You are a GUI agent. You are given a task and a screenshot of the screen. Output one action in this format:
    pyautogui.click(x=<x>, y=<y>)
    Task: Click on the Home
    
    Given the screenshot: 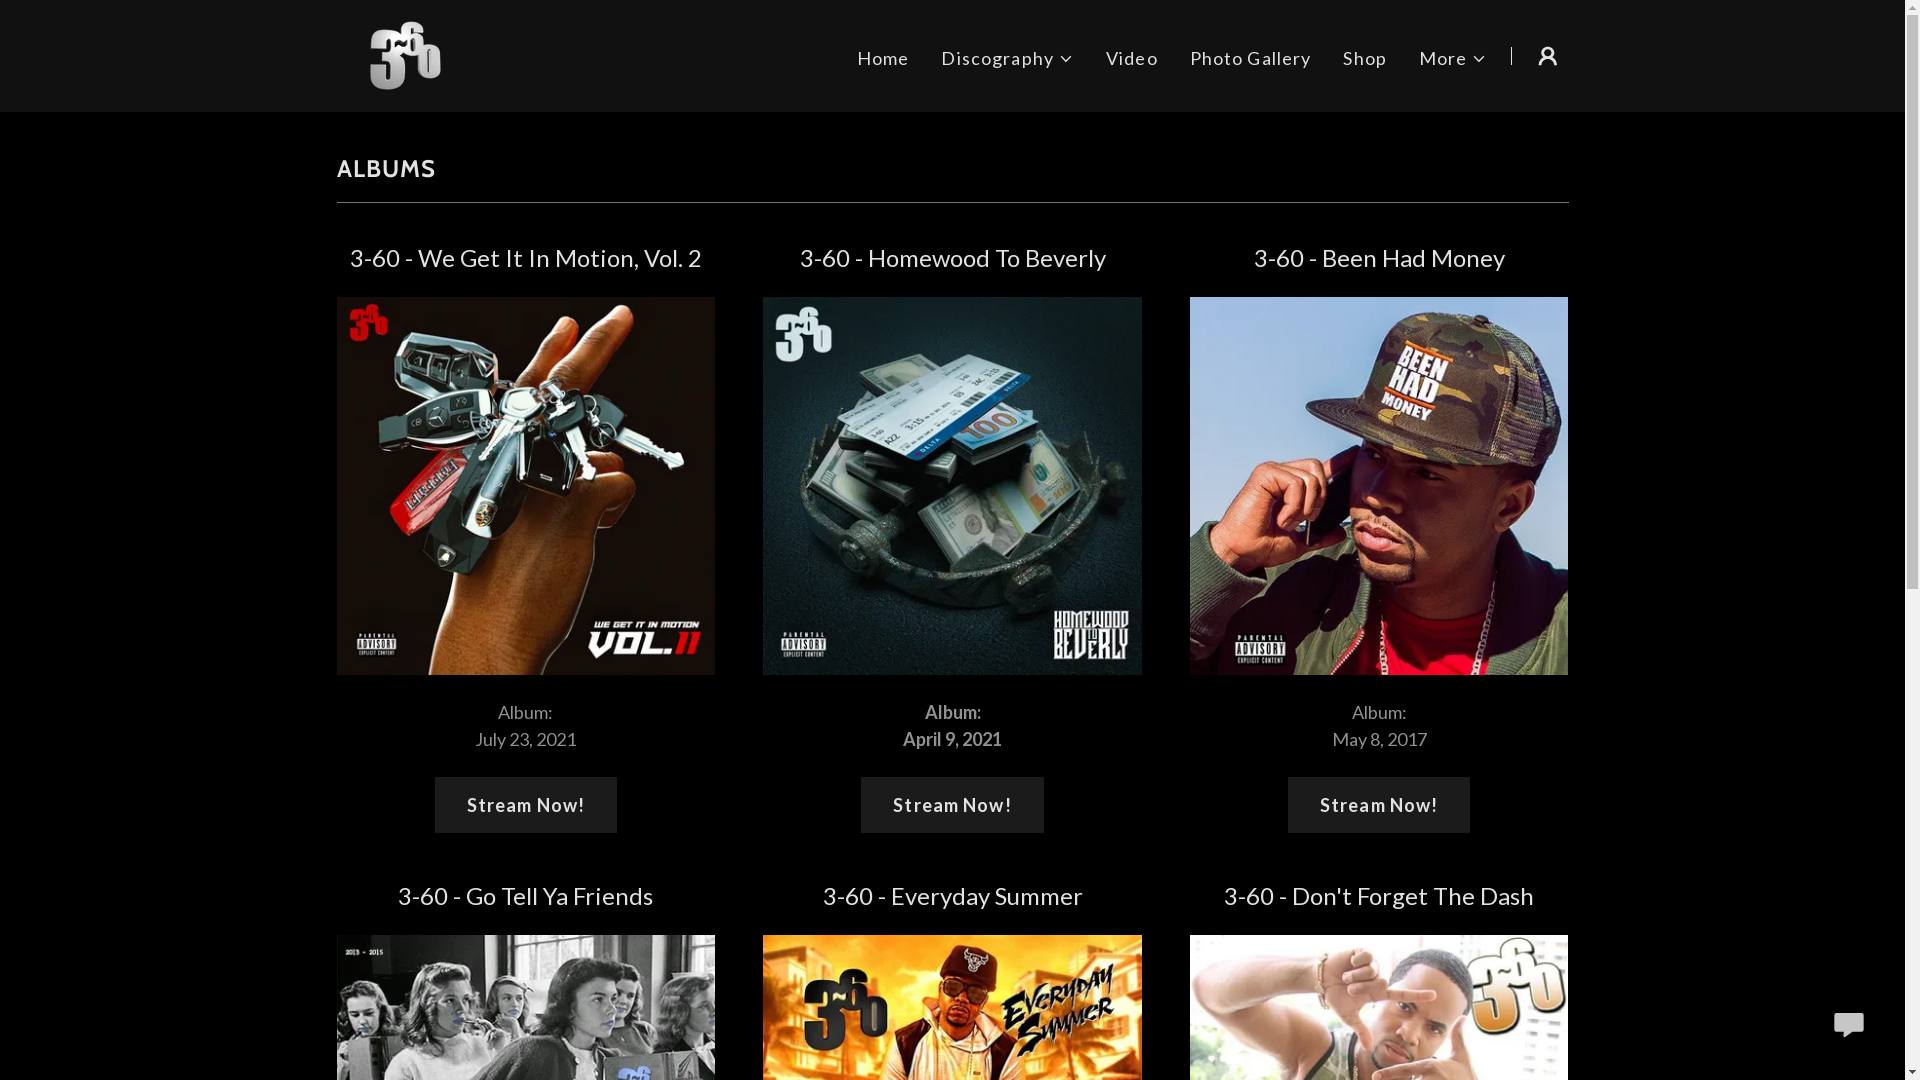 What is the action you would take?
    pyautogui.click(x=884, y=58)
    